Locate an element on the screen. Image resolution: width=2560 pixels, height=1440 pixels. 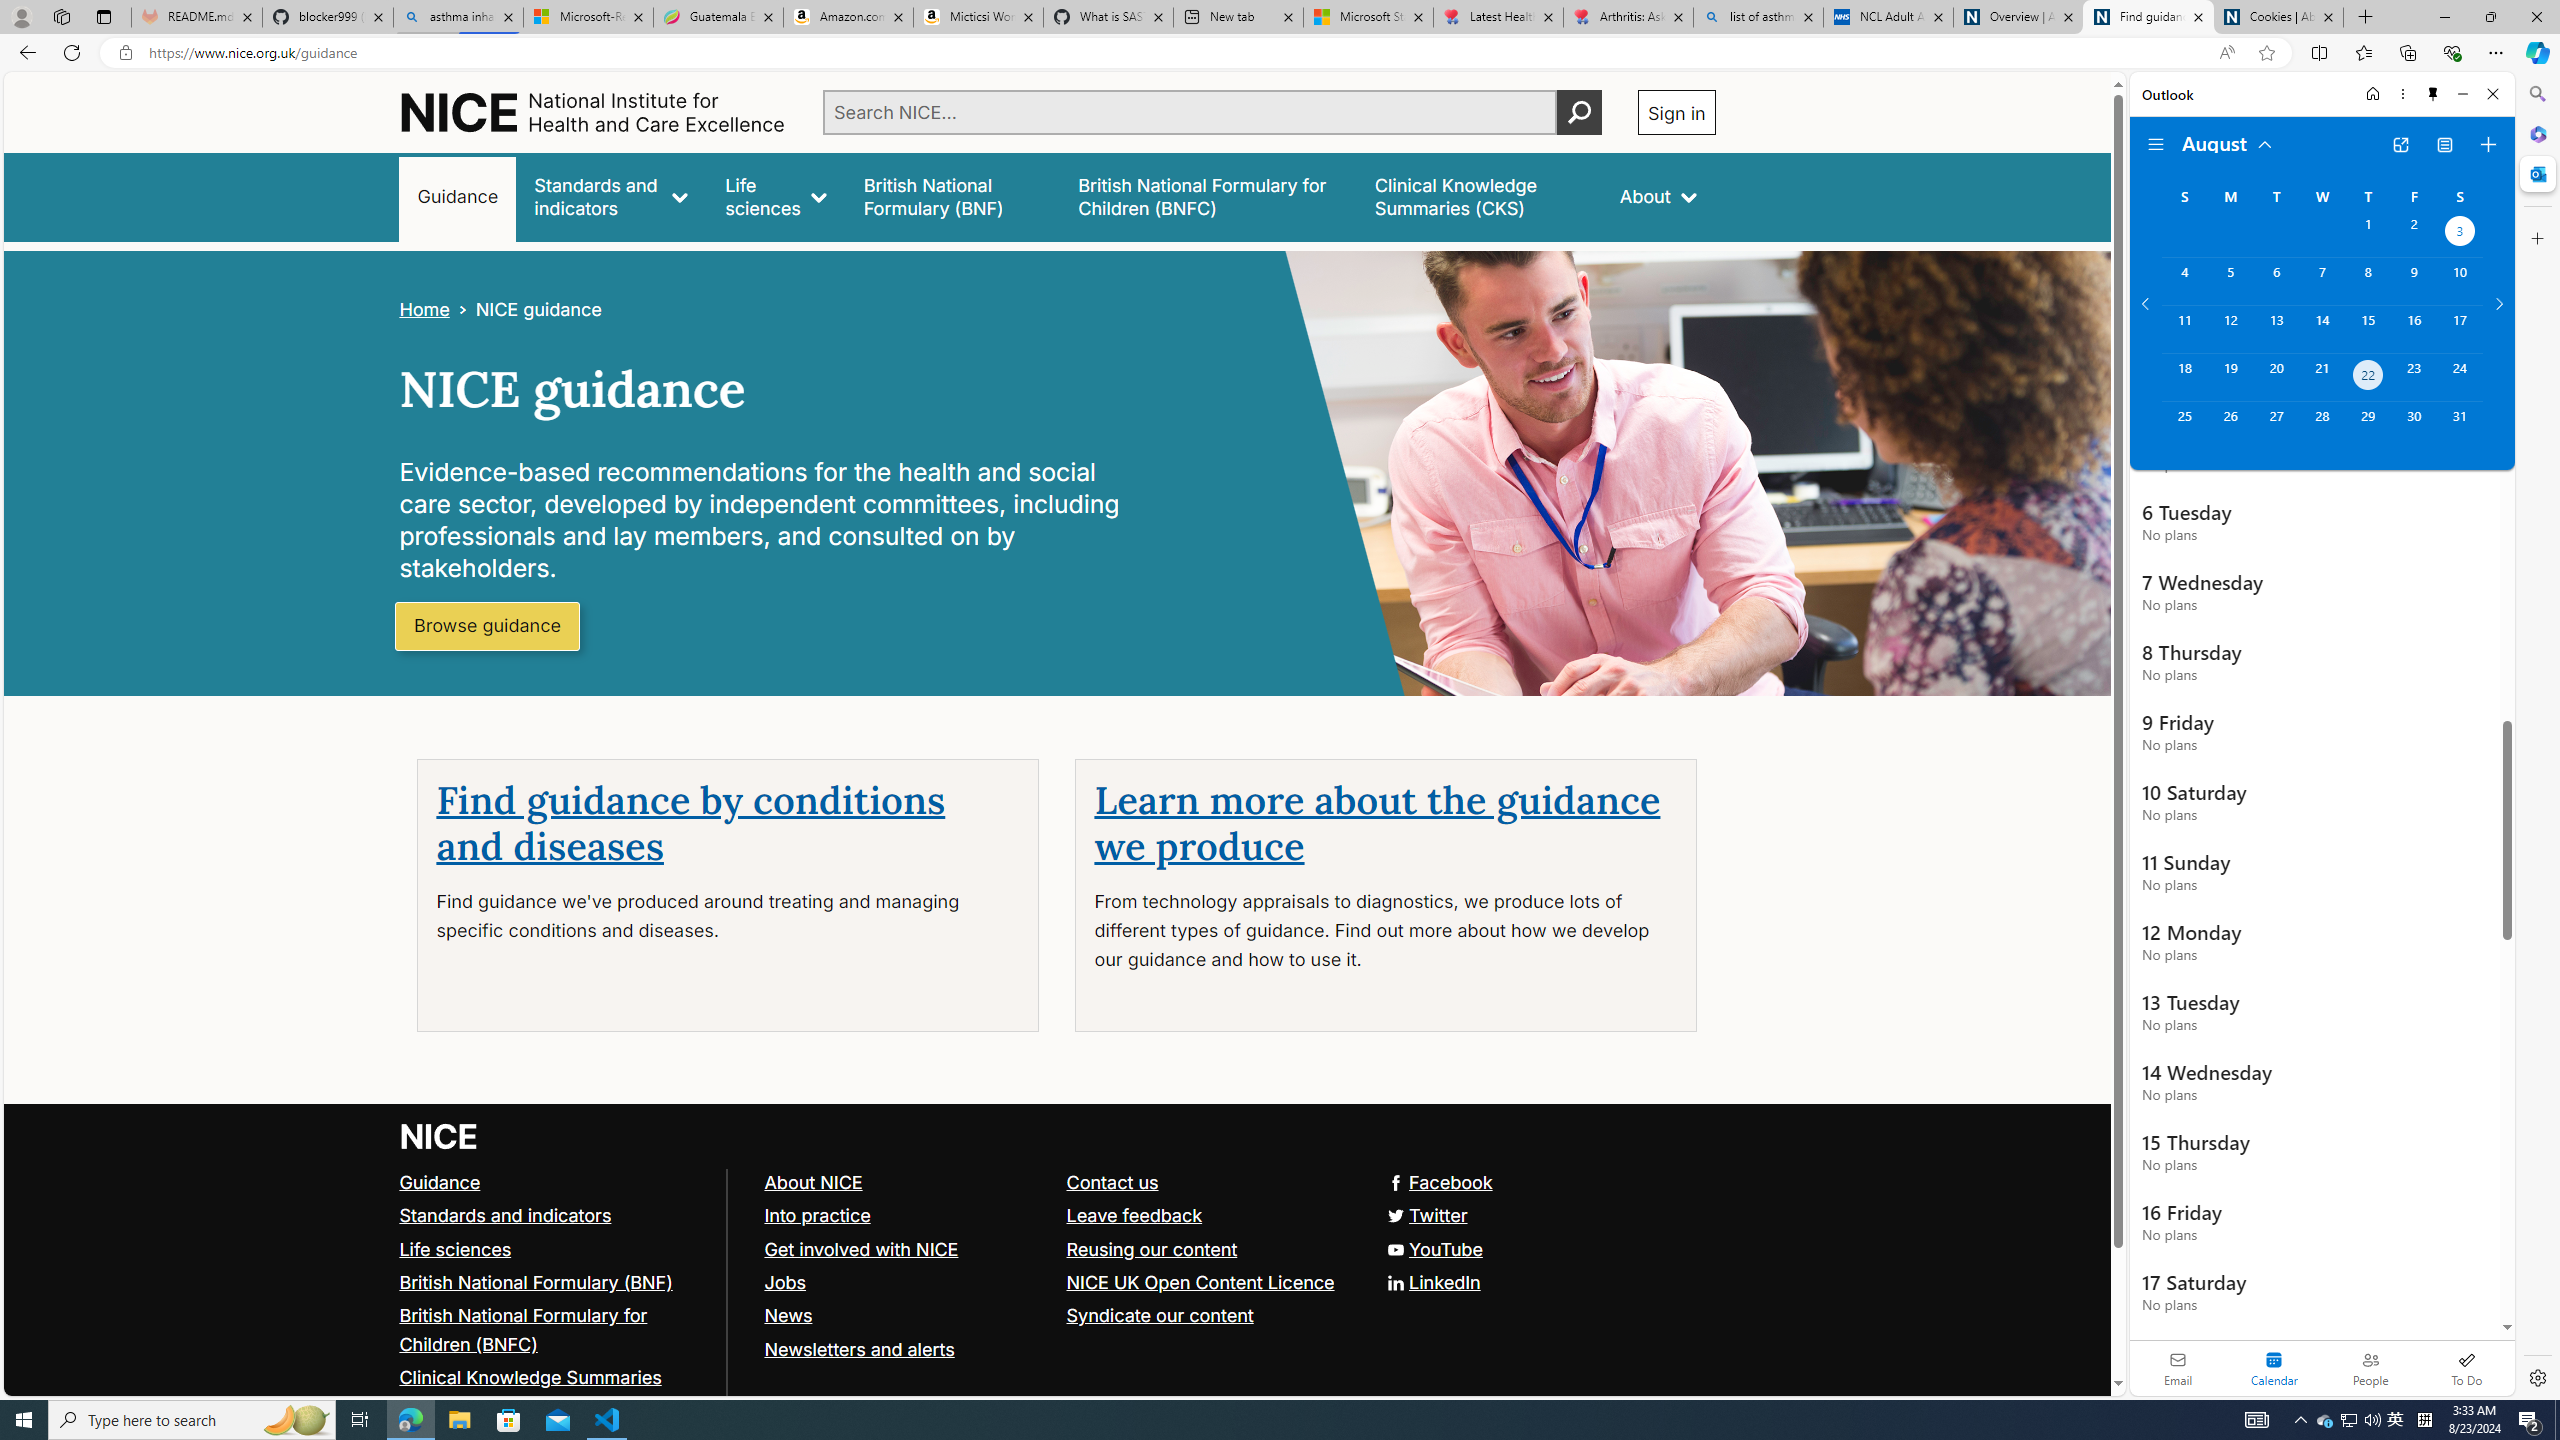
Guidance is located at coordinates (440, 1181).